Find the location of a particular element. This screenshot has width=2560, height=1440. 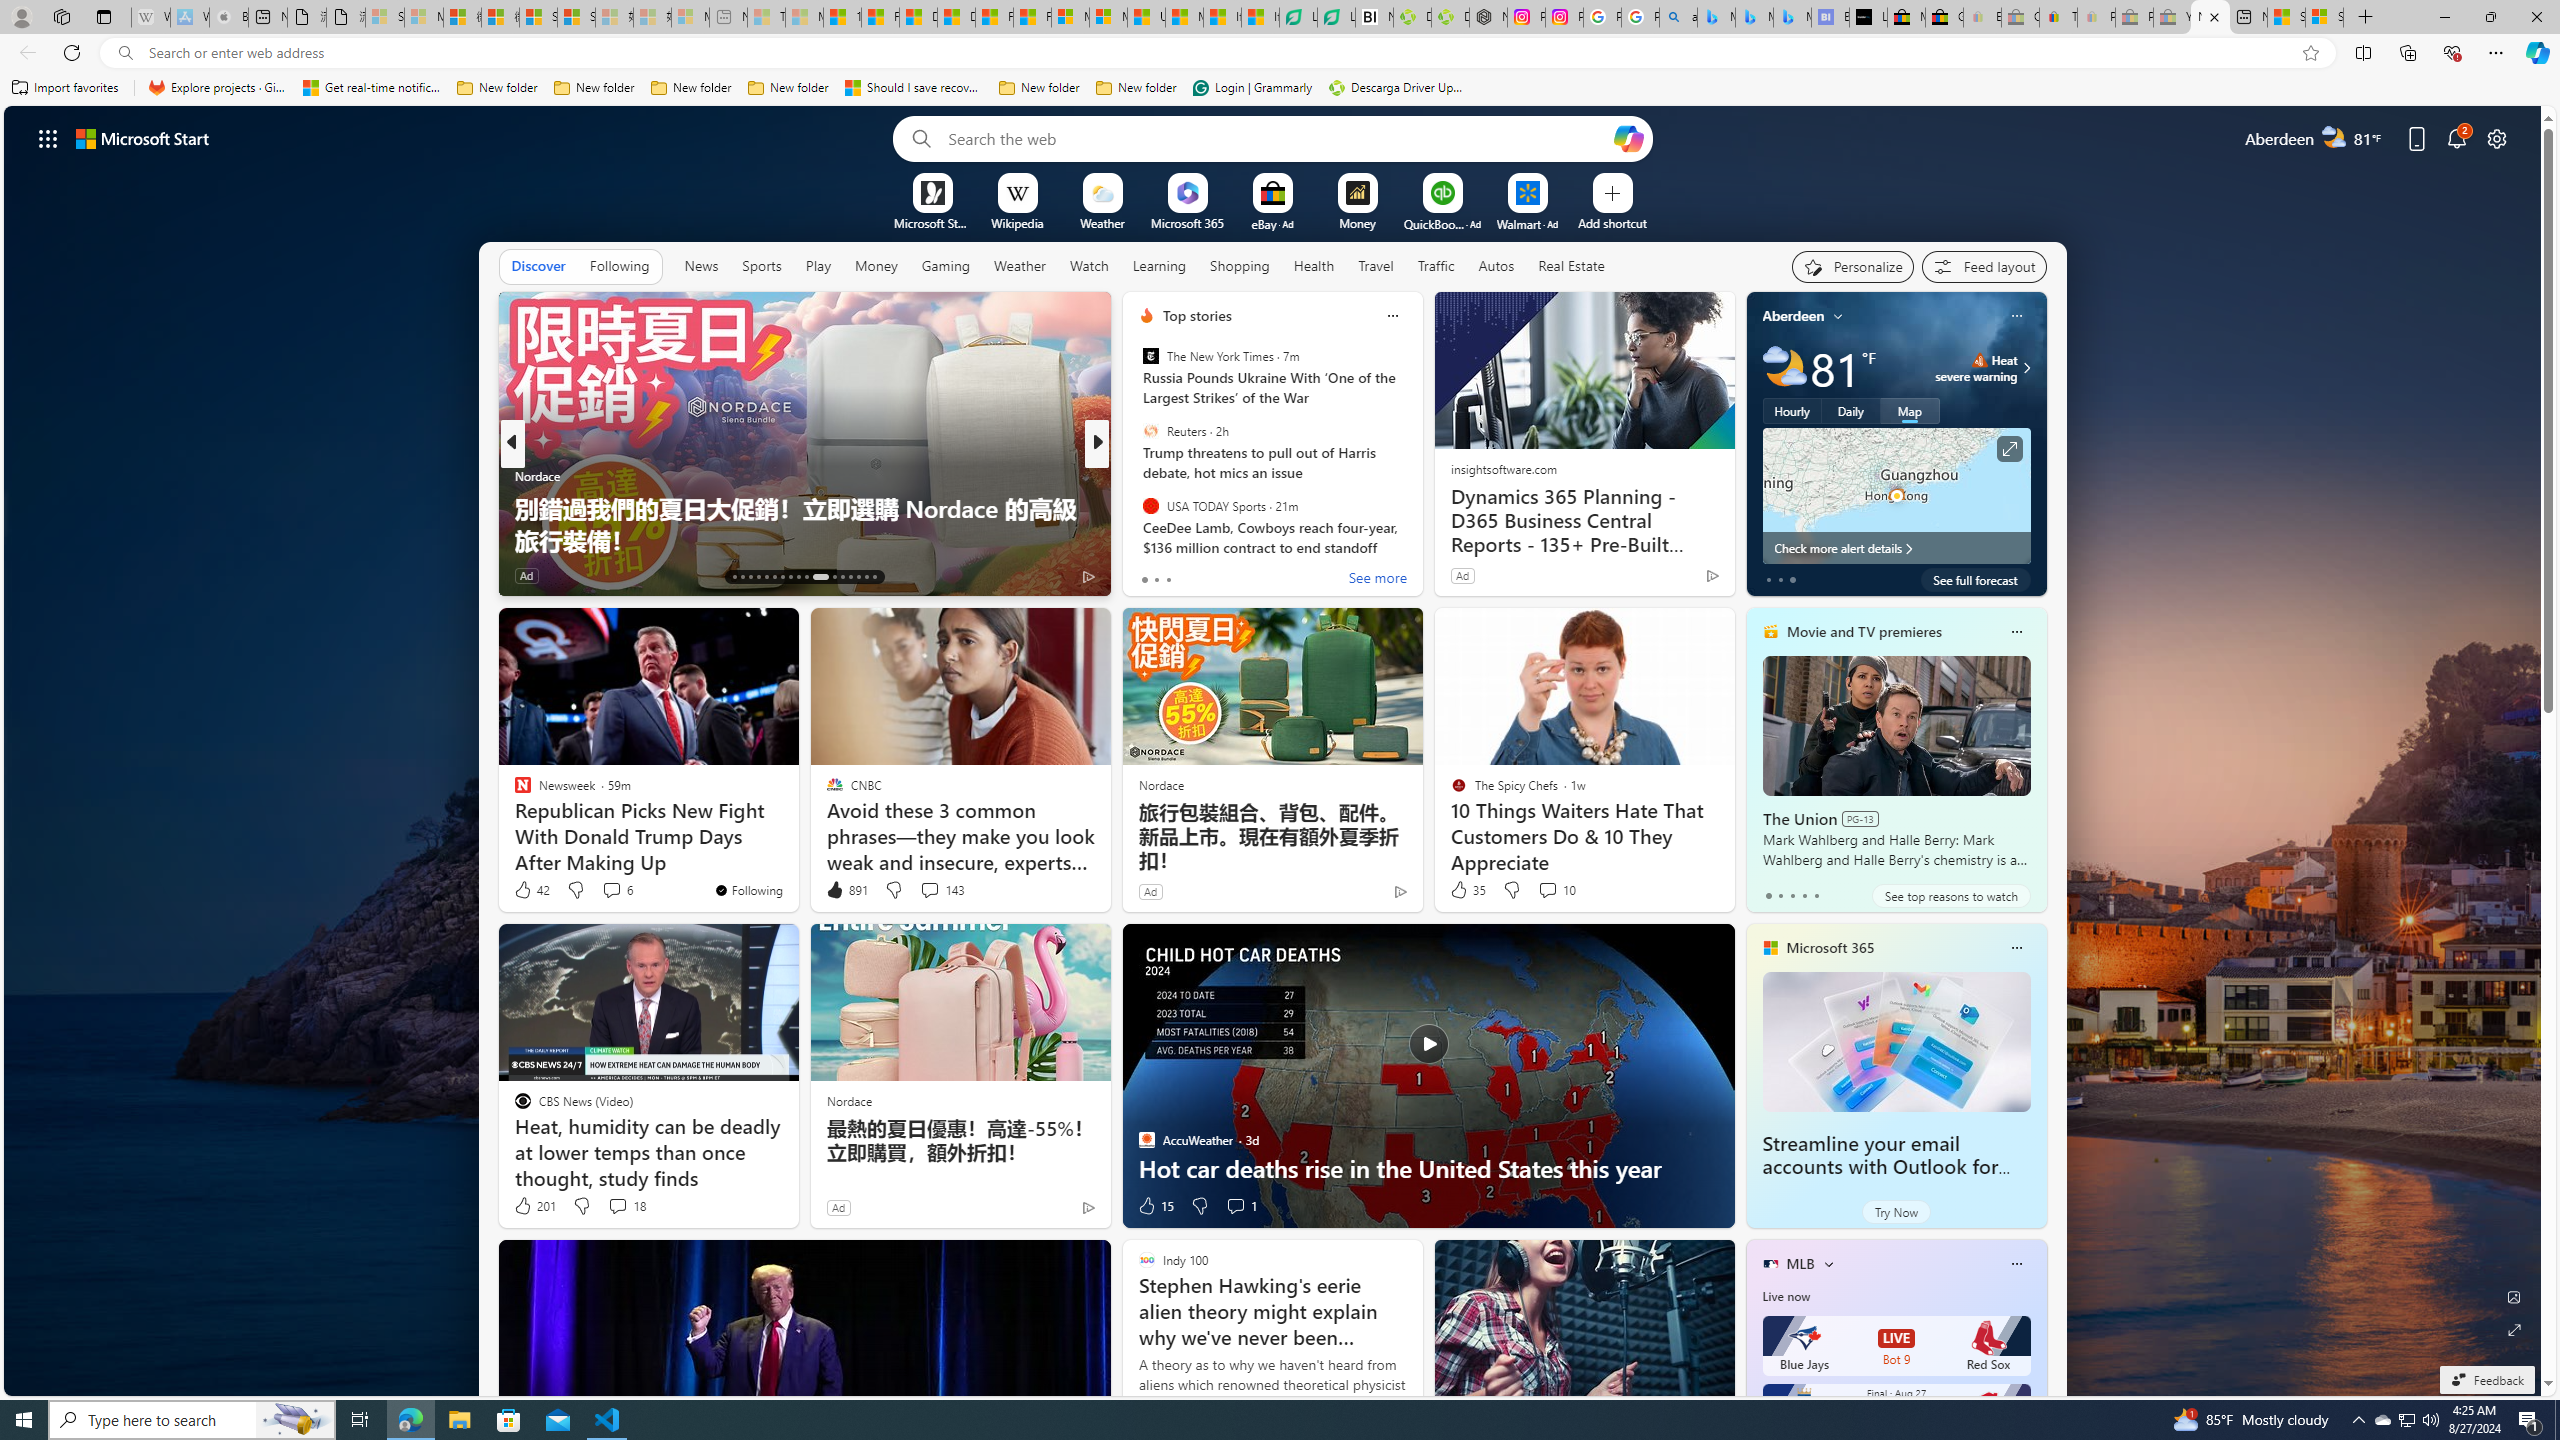

View comments 460 Comment is located at coordinates (1236, 575).